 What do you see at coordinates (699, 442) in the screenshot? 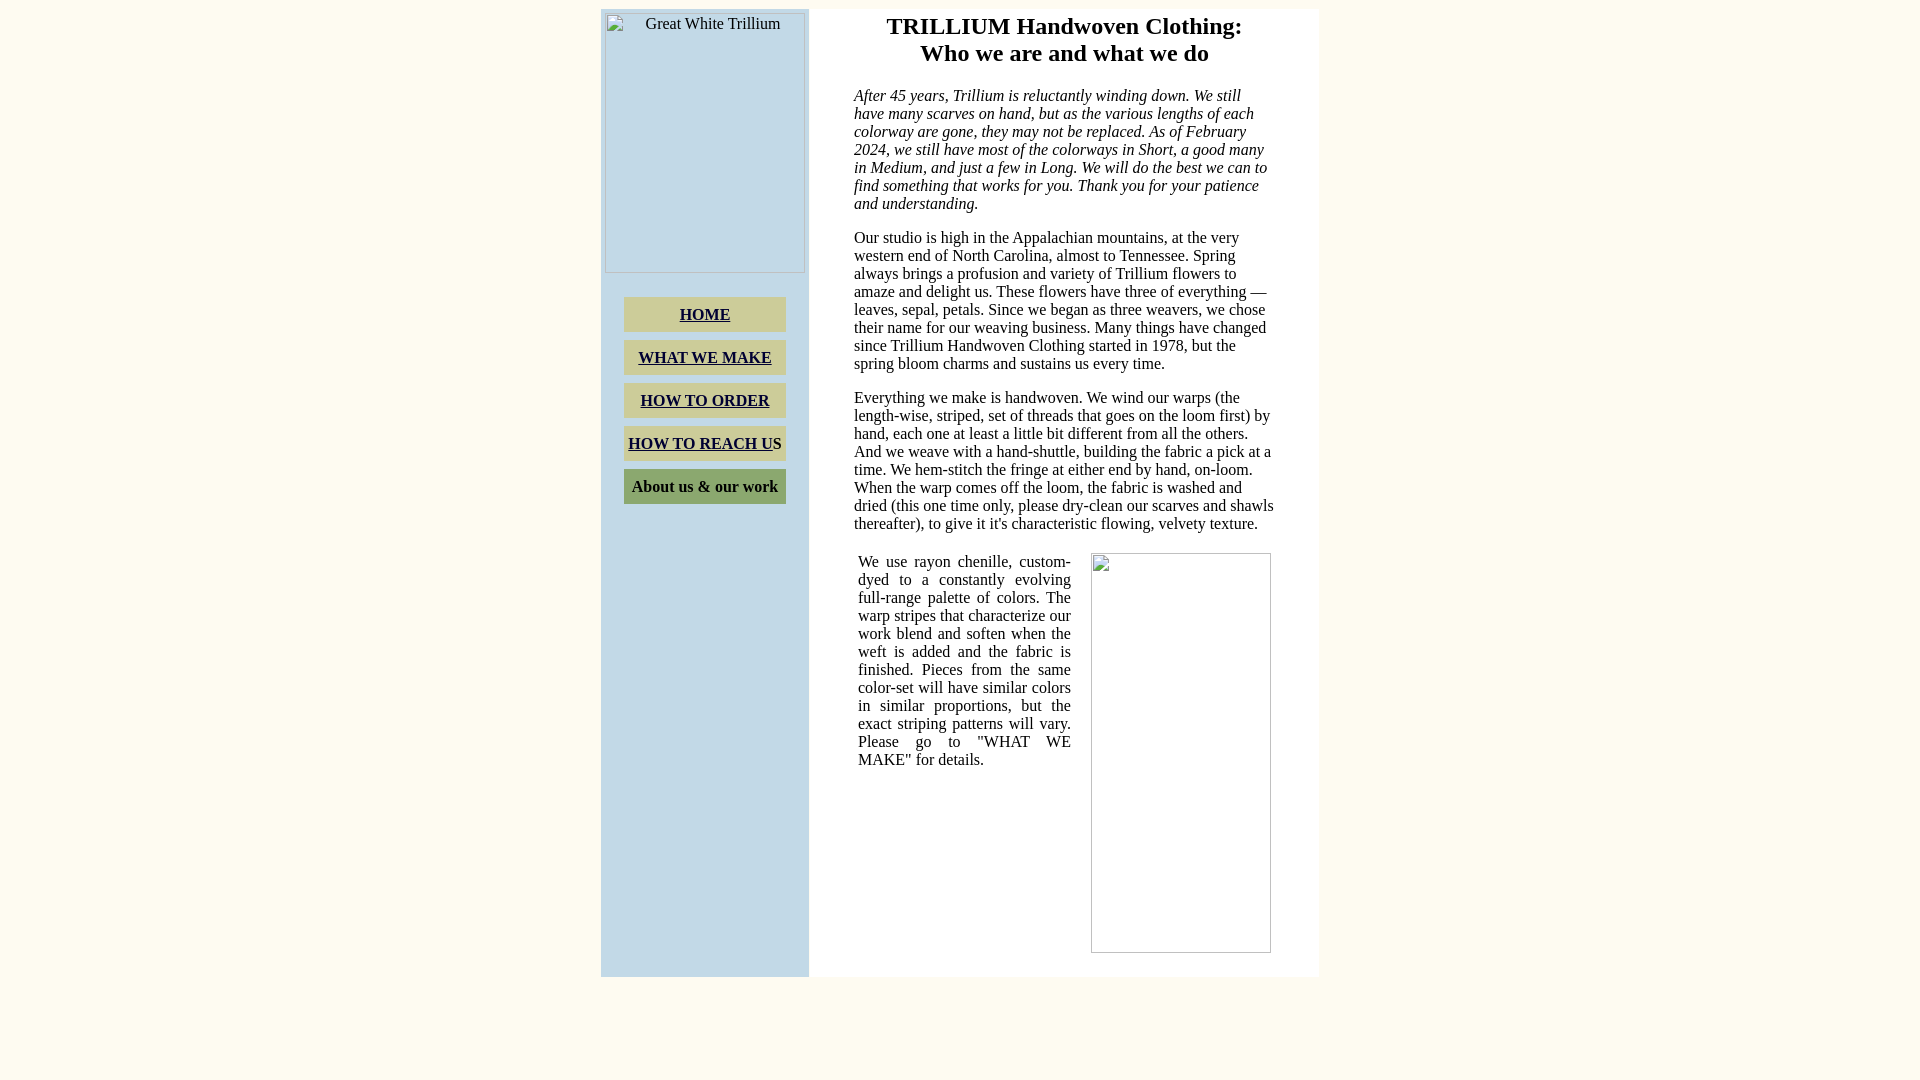
I see `HOW TO REACH U` at bounding box center [699, 442].